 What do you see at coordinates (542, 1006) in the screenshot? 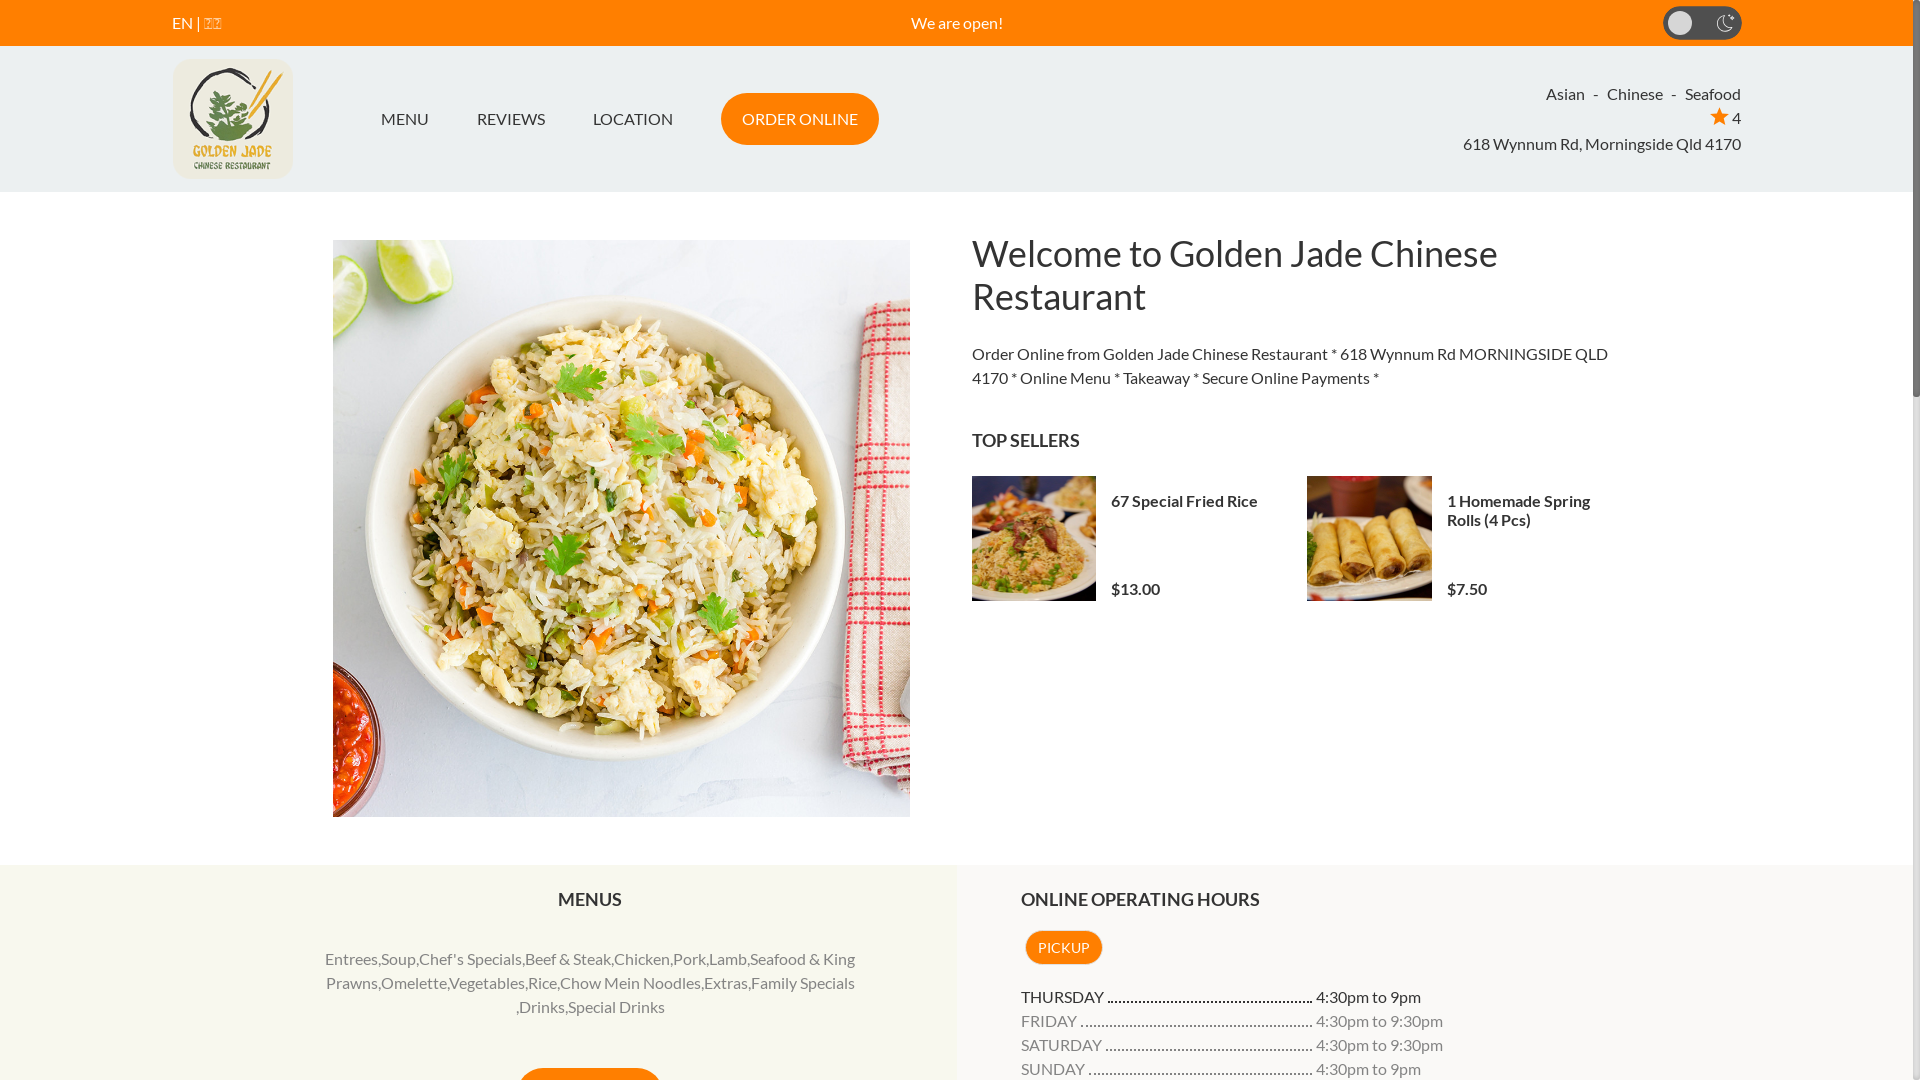
I see `Drinks` at bounding box center [542, 1006].